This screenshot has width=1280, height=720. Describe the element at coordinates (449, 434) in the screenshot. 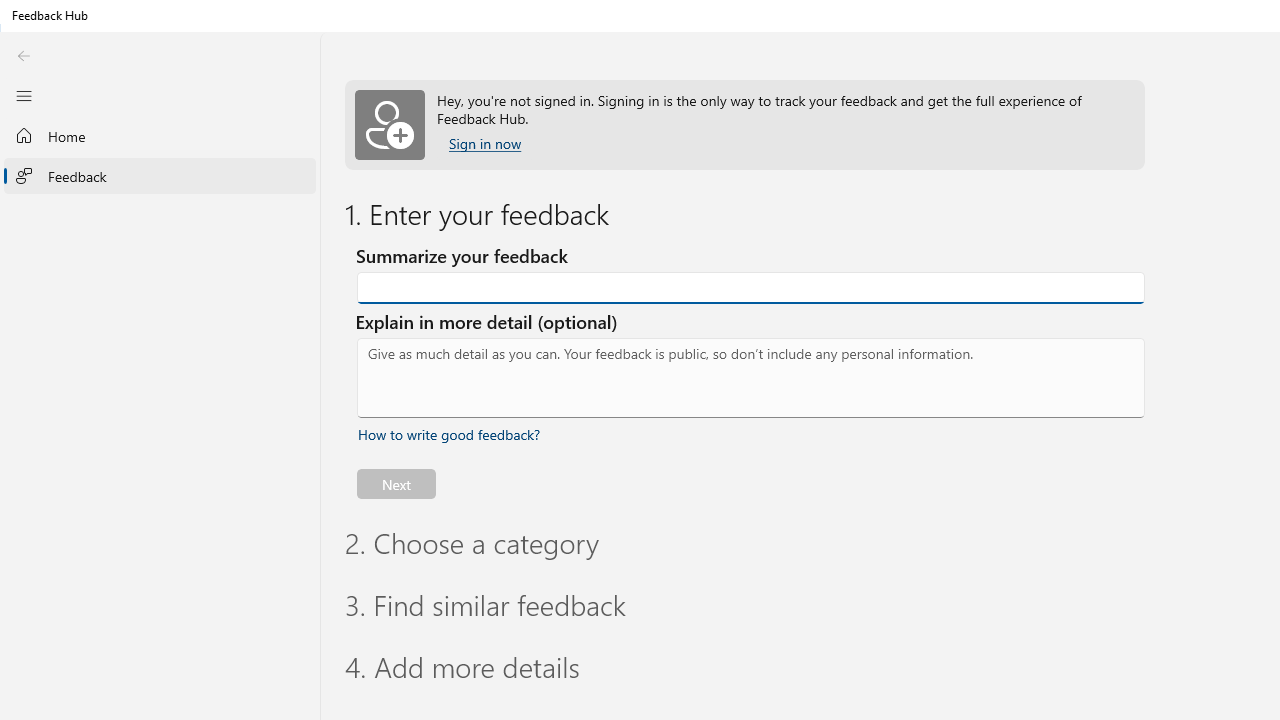

I see `How to write good feedback? Expand or collapse for tips.` at that location.